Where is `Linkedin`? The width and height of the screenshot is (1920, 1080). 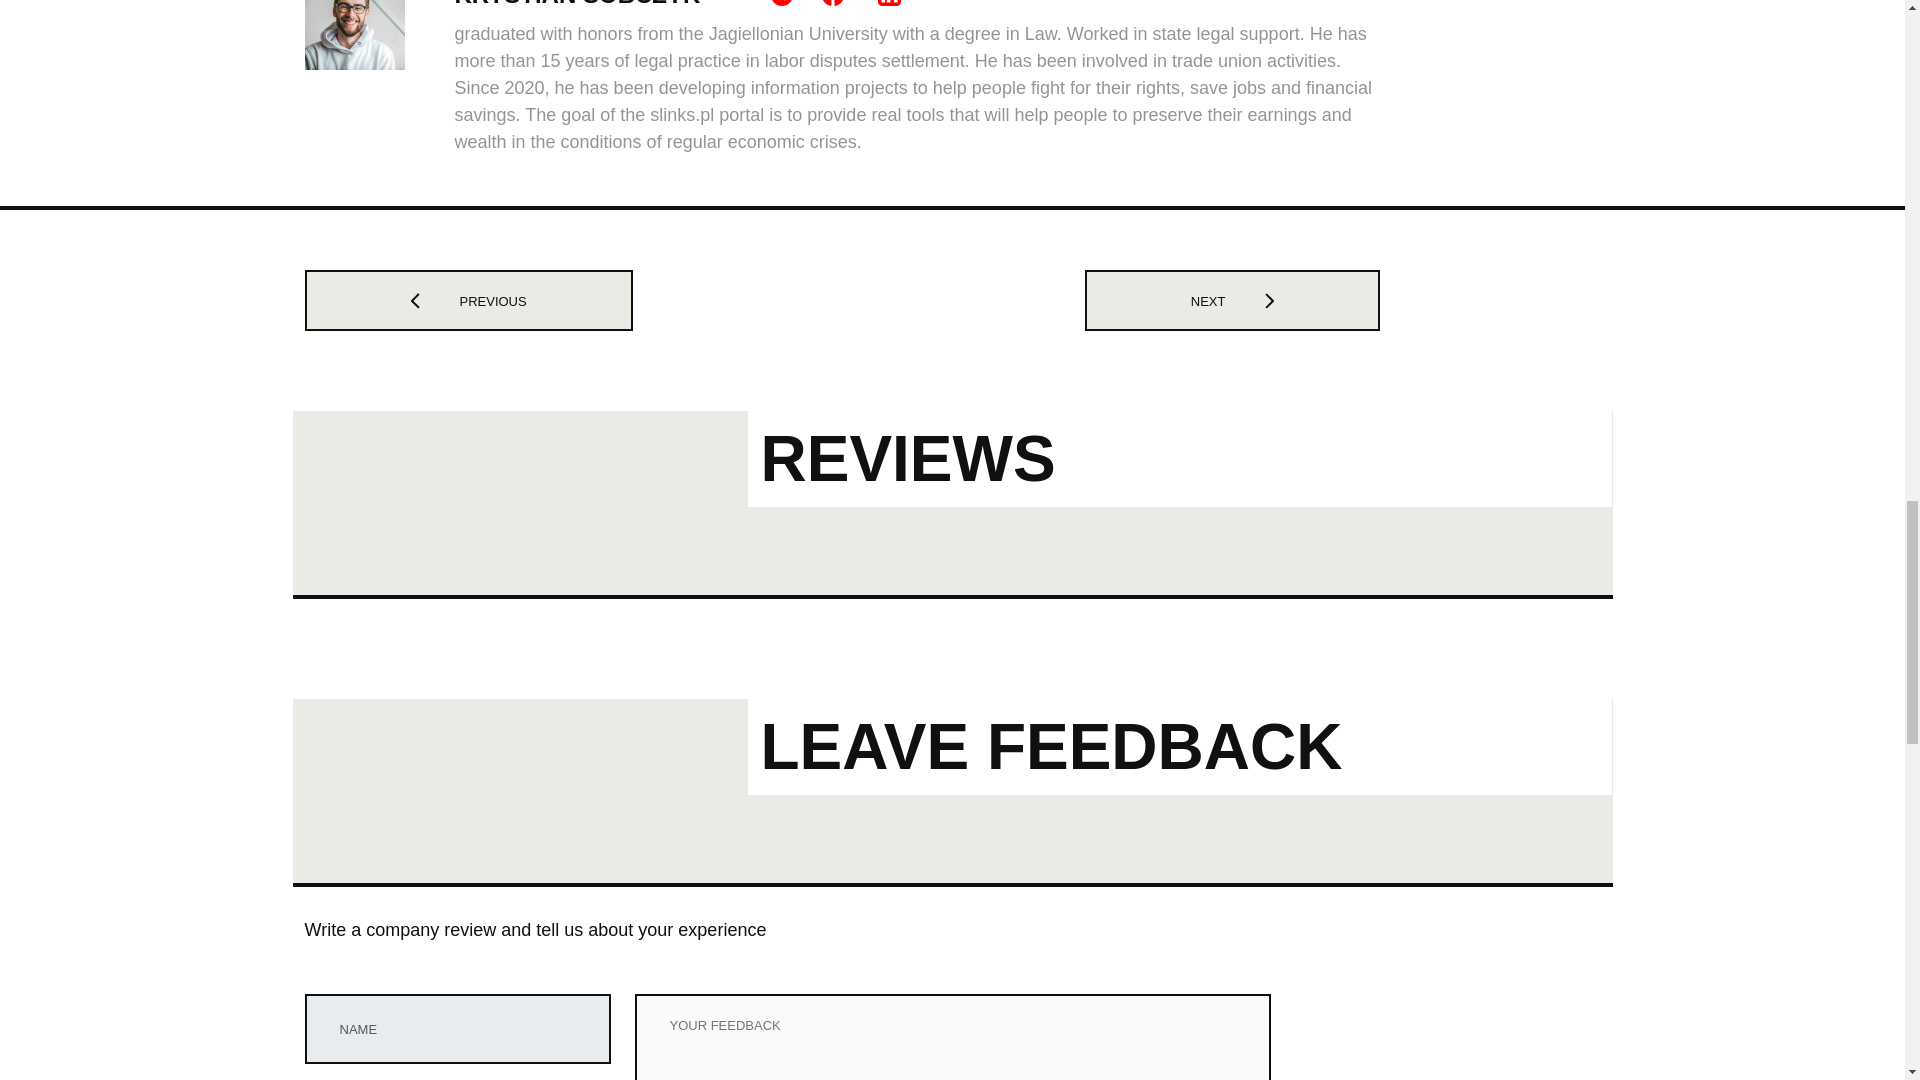 Linkedin is located at coordinates (888, 3).